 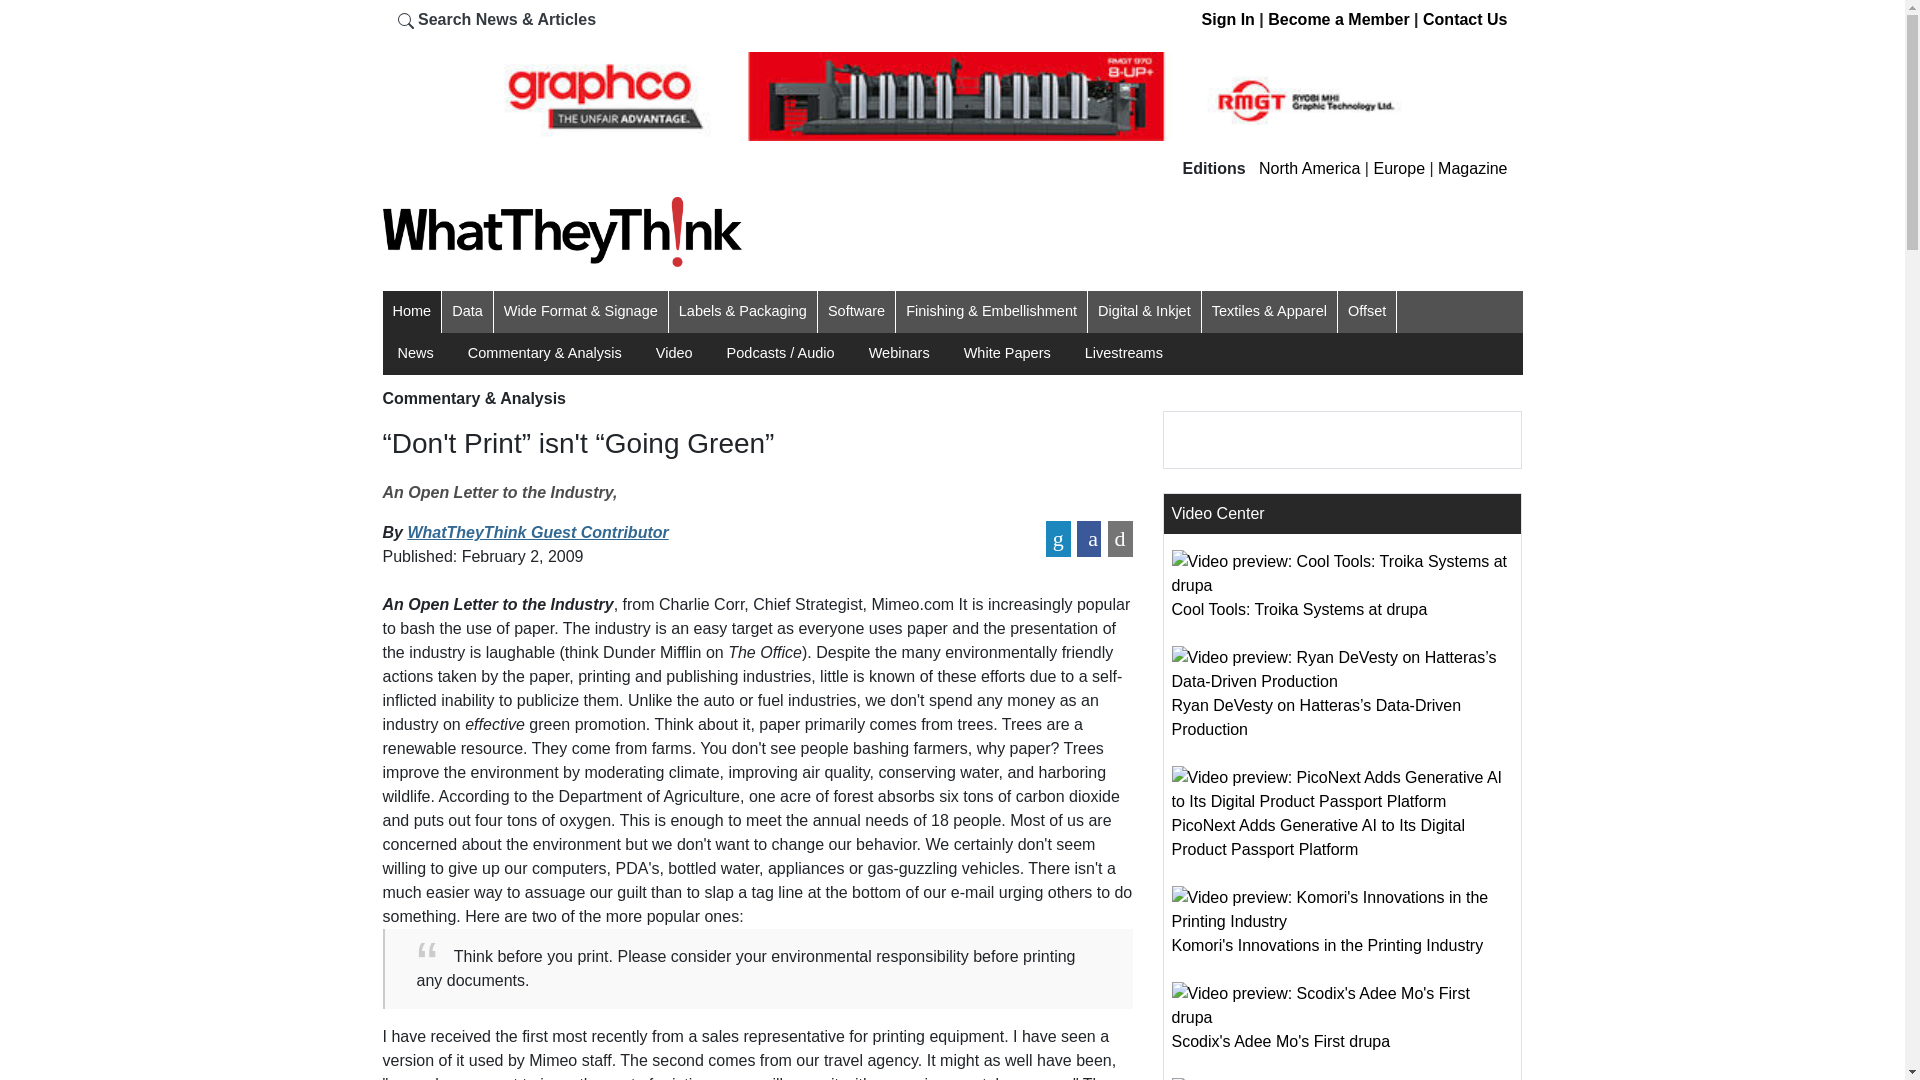 What do you see at coordinates (1228, 19) in the screenshot?
I see `Sign In` at bounding box center [1228, 19].